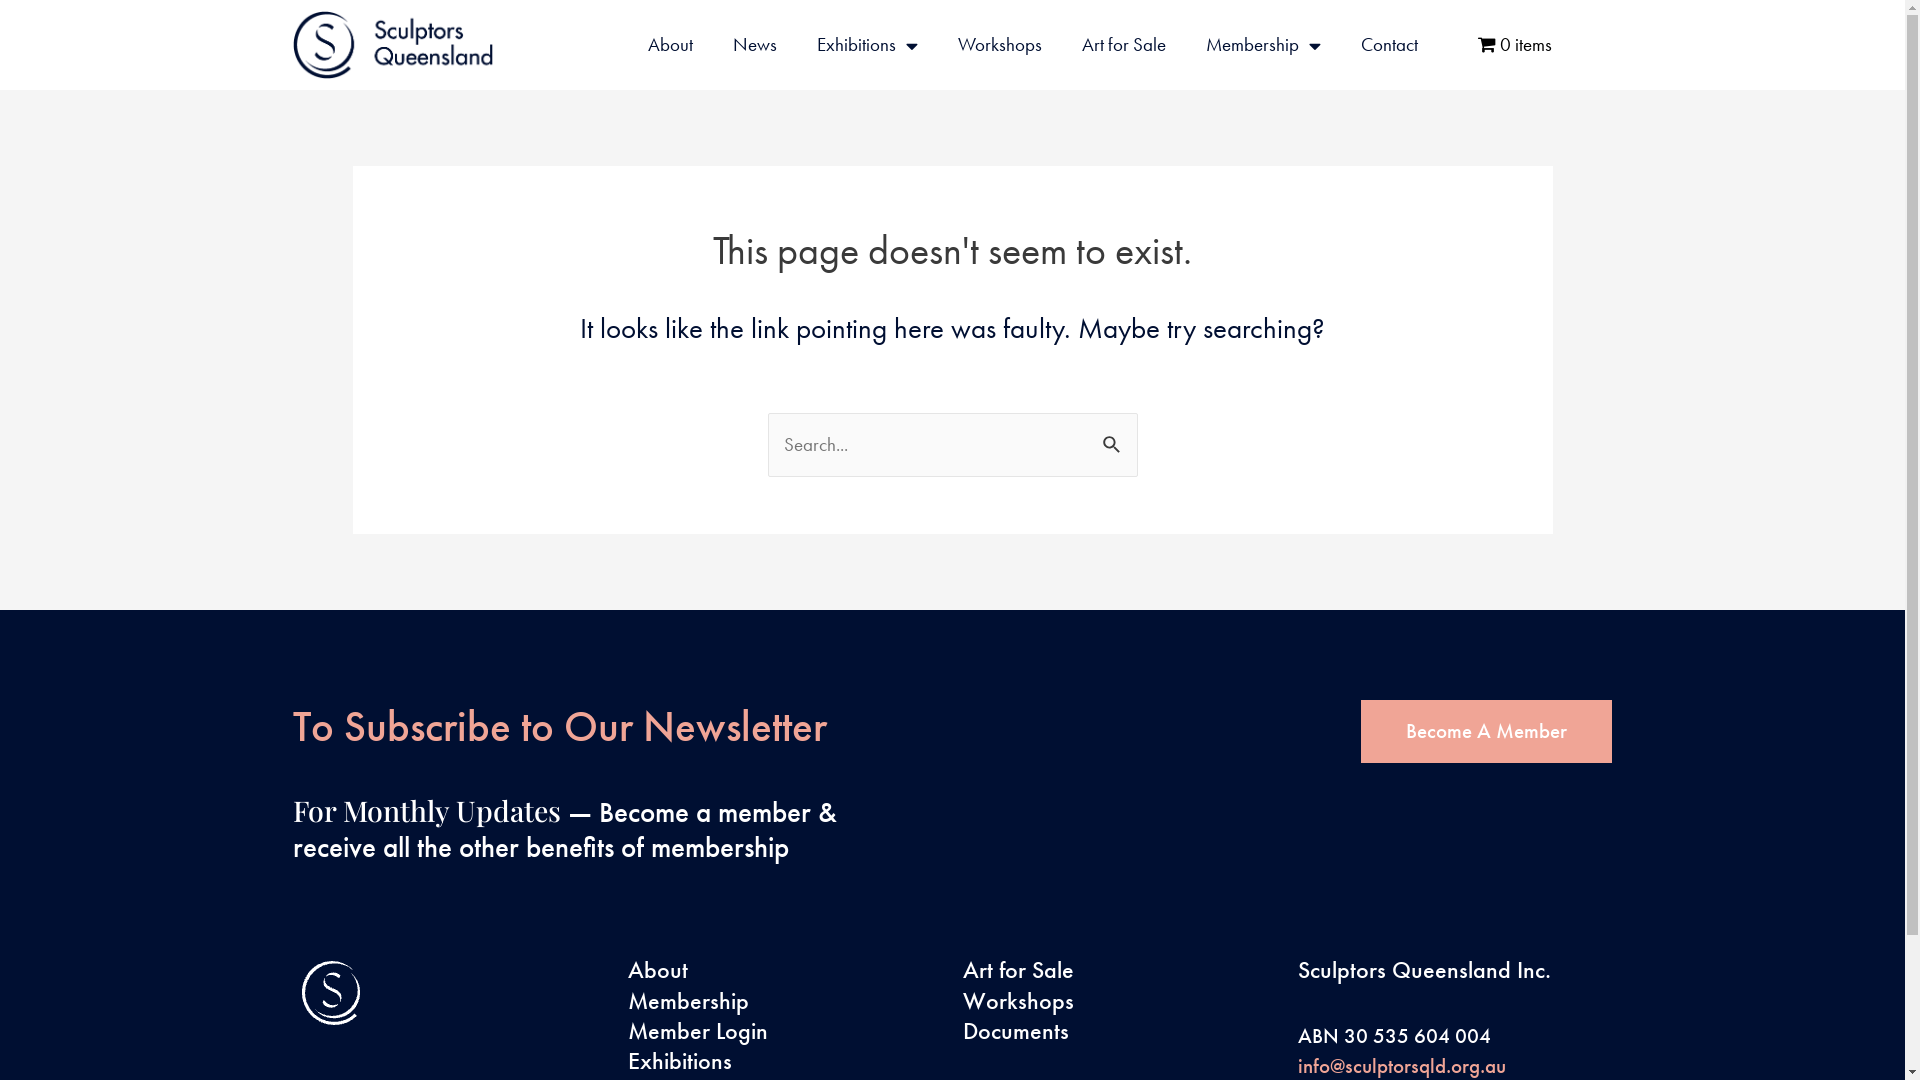 The image size is (1920, 1080). Describe the element at coordinates (1120, 1031) in the screenshot. I see `Documents` at that location.